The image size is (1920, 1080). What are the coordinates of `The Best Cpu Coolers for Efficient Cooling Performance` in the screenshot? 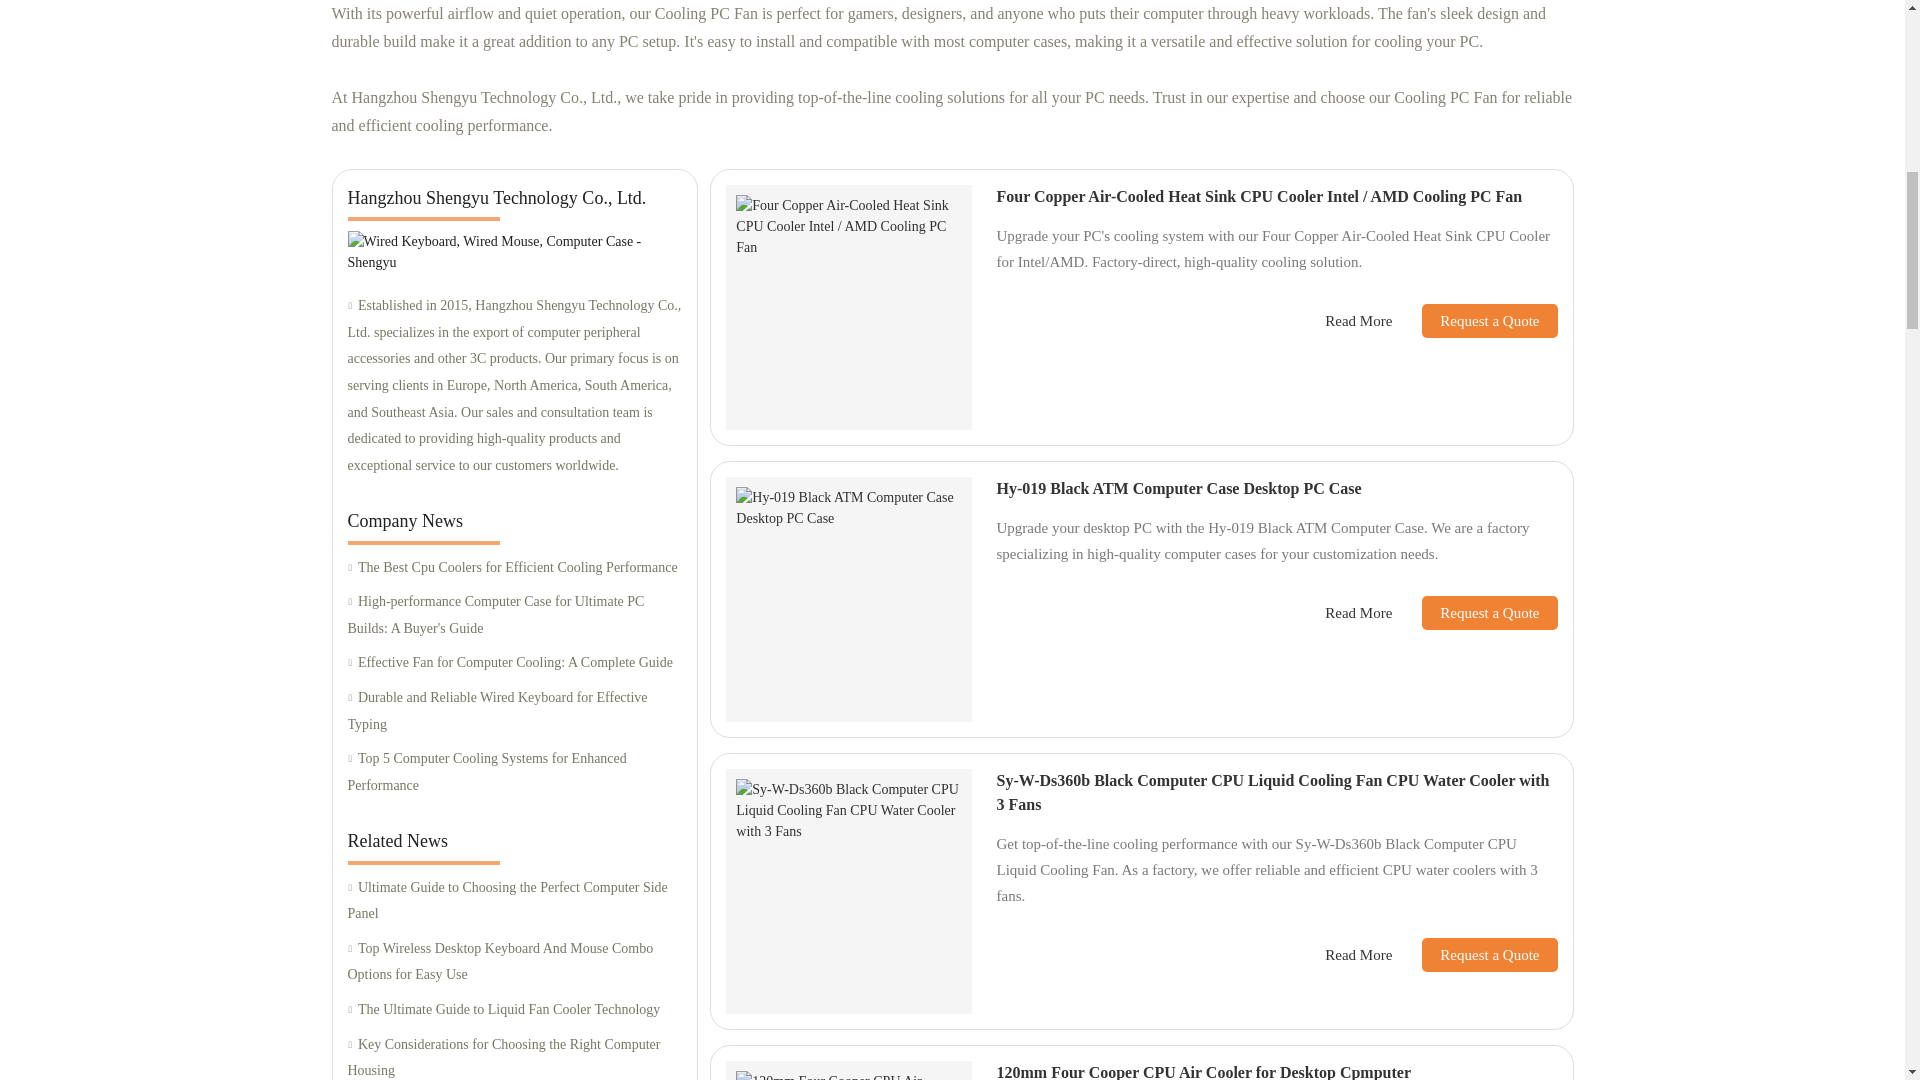 It's located at (514, 568).